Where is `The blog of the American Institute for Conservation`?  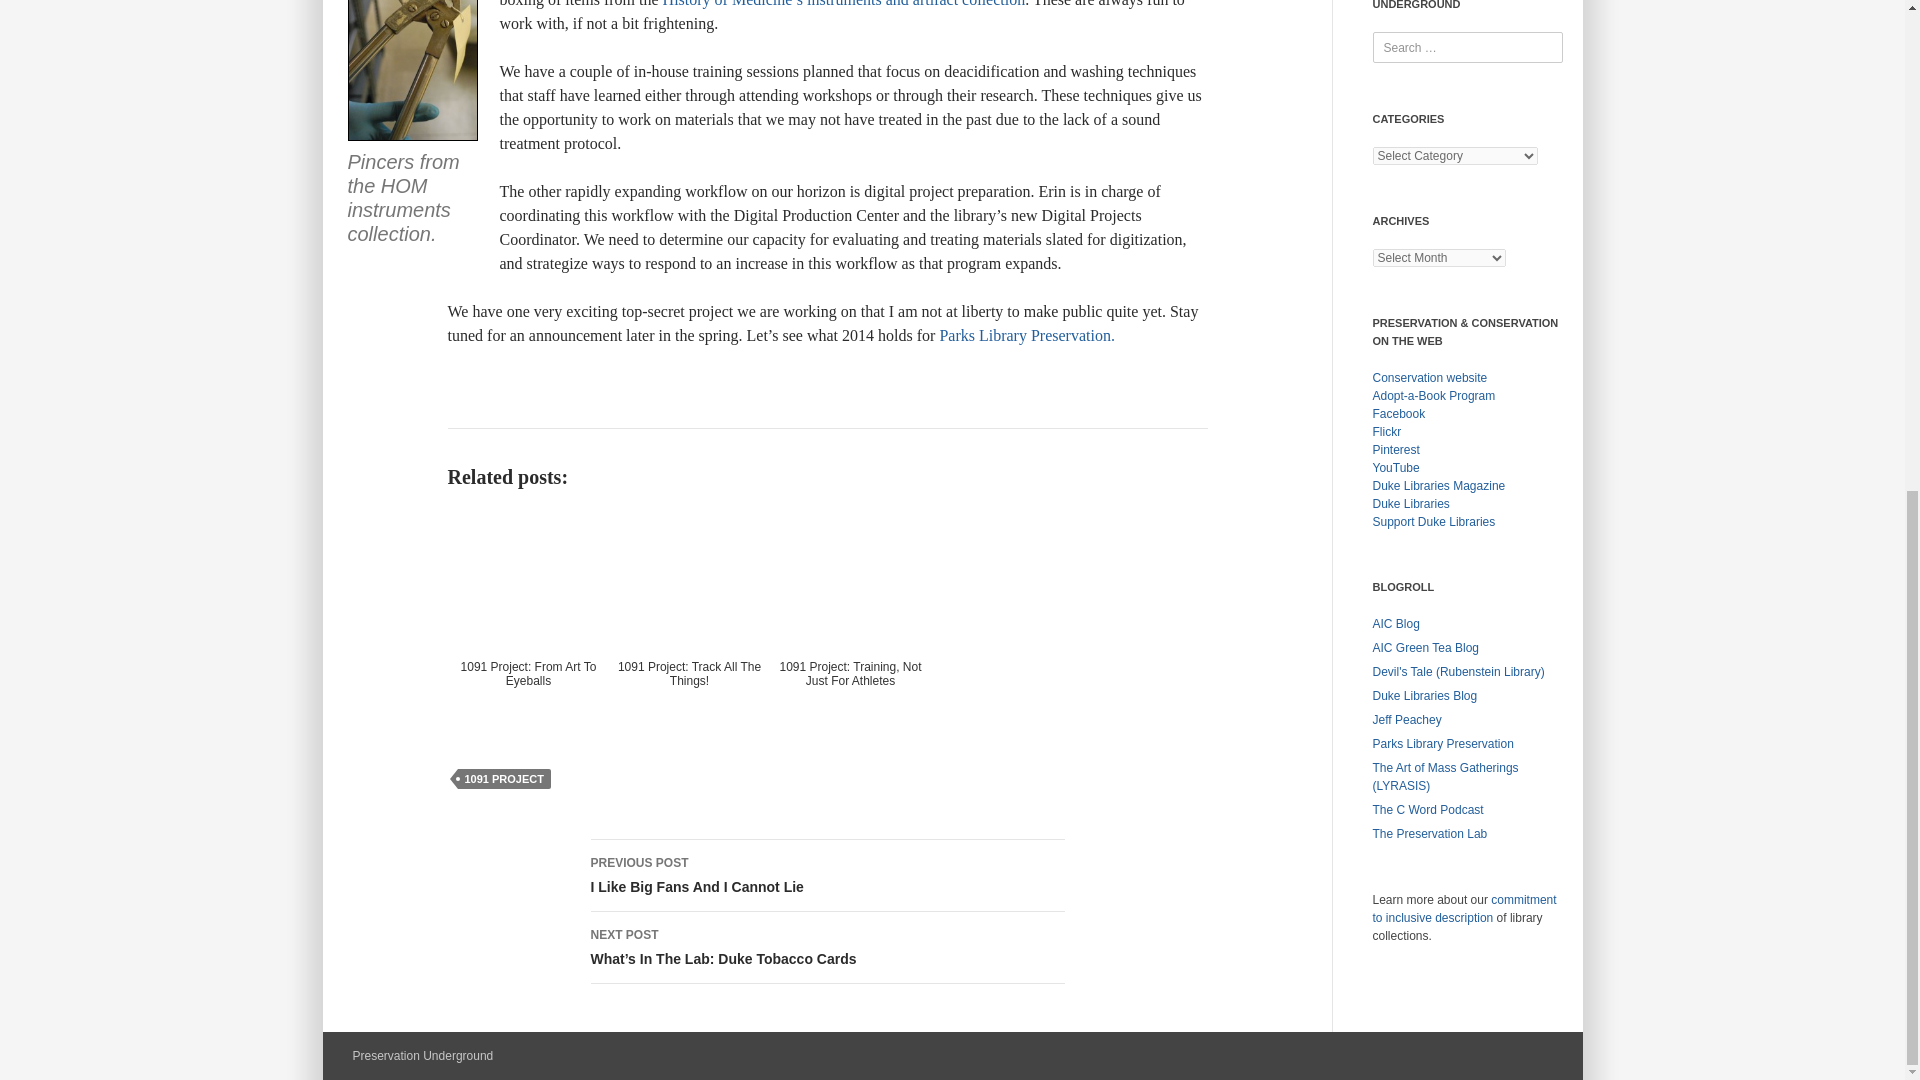
The blog of the American Institute for Conservation is located at coordinates (1395, 623).